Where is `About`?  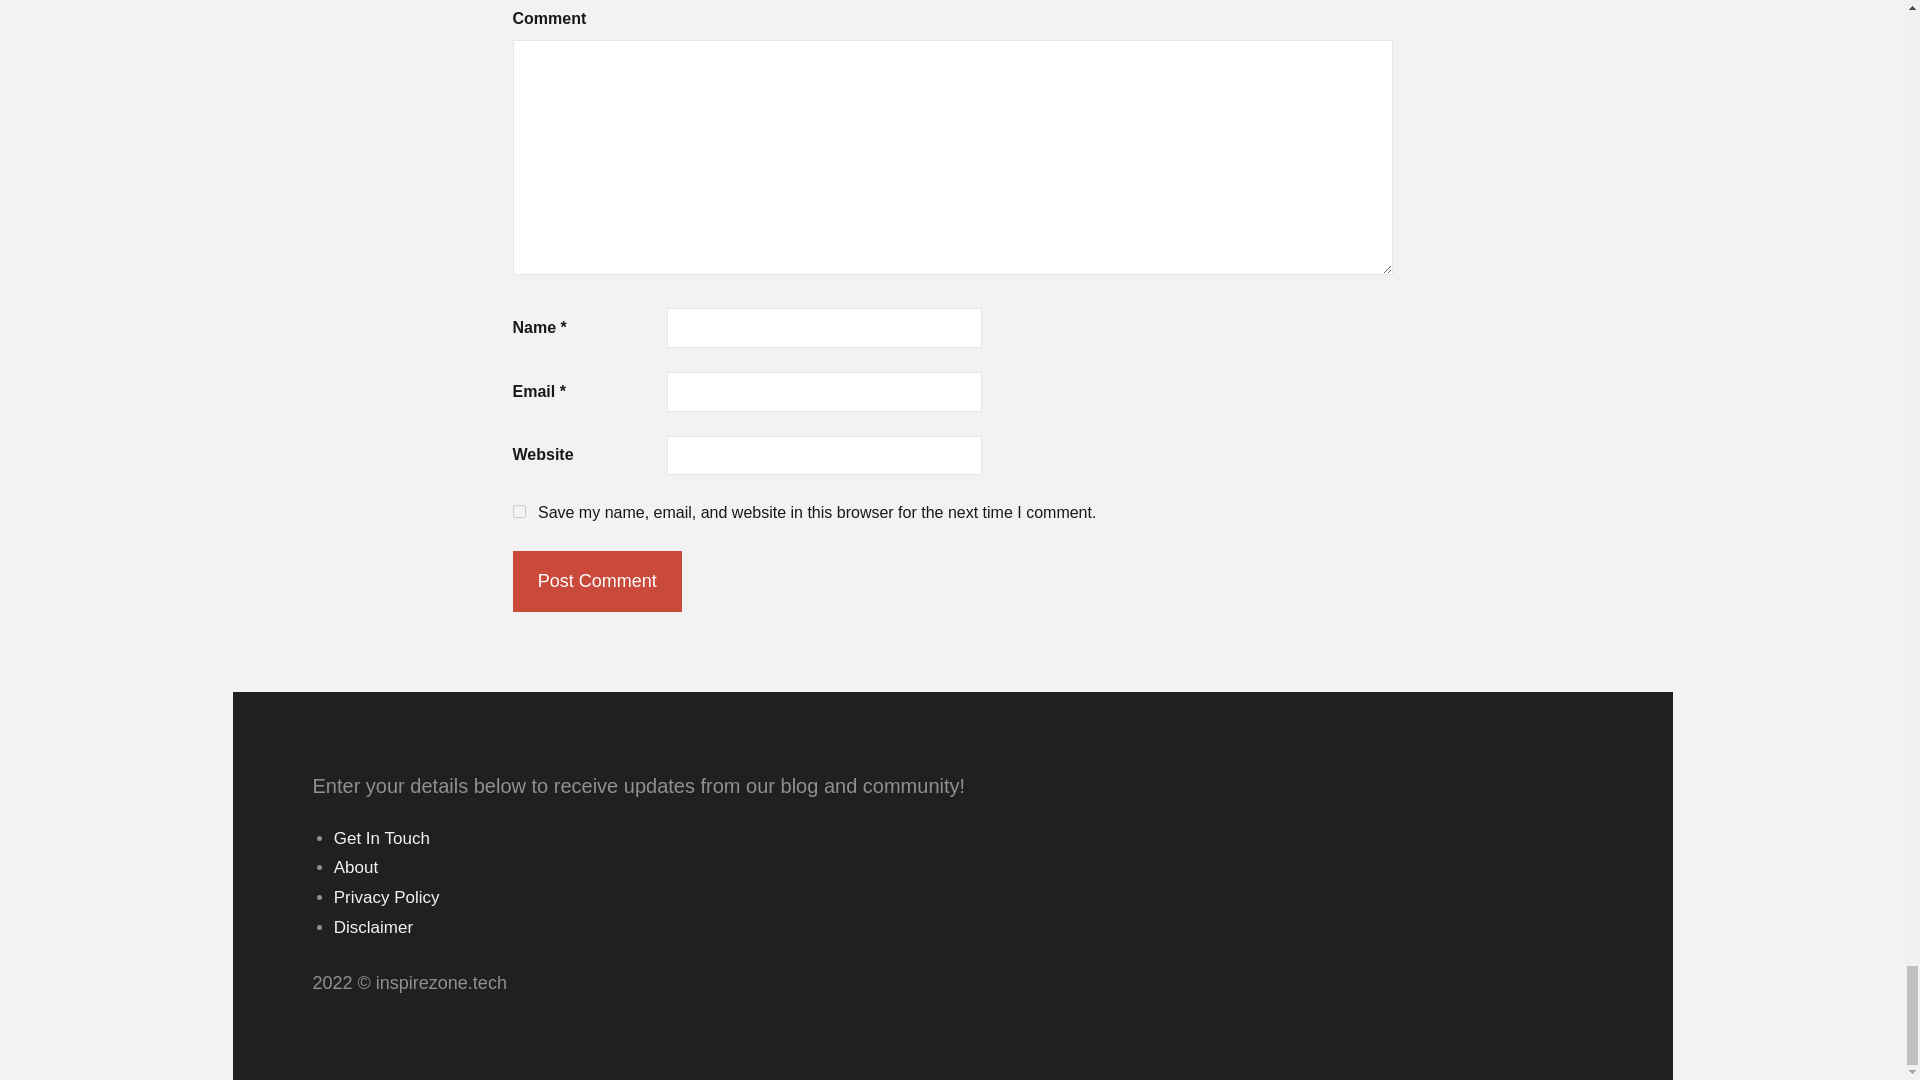 About is located at coordinates (356, 866).